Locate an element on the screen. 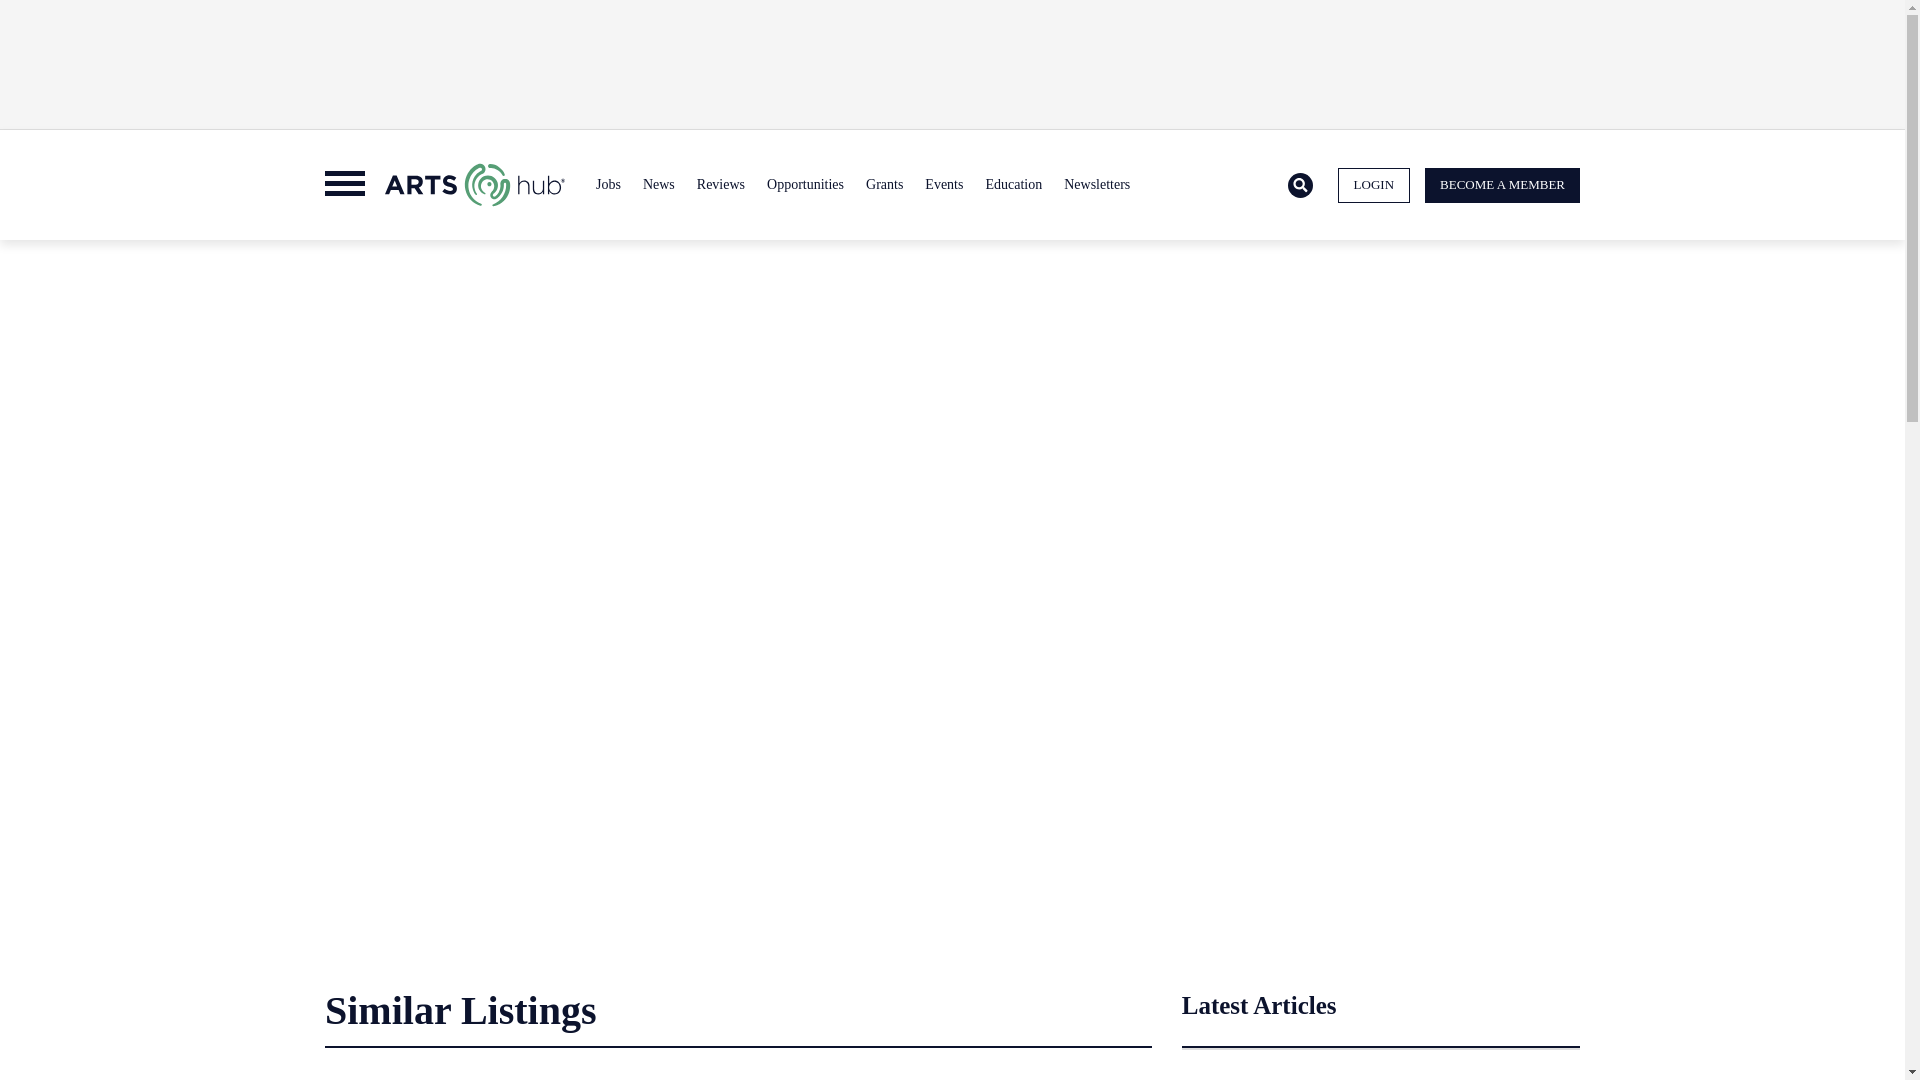 The height and width of the screenshot is (1080, 1920). Education is located at coordinates (1012, 184).